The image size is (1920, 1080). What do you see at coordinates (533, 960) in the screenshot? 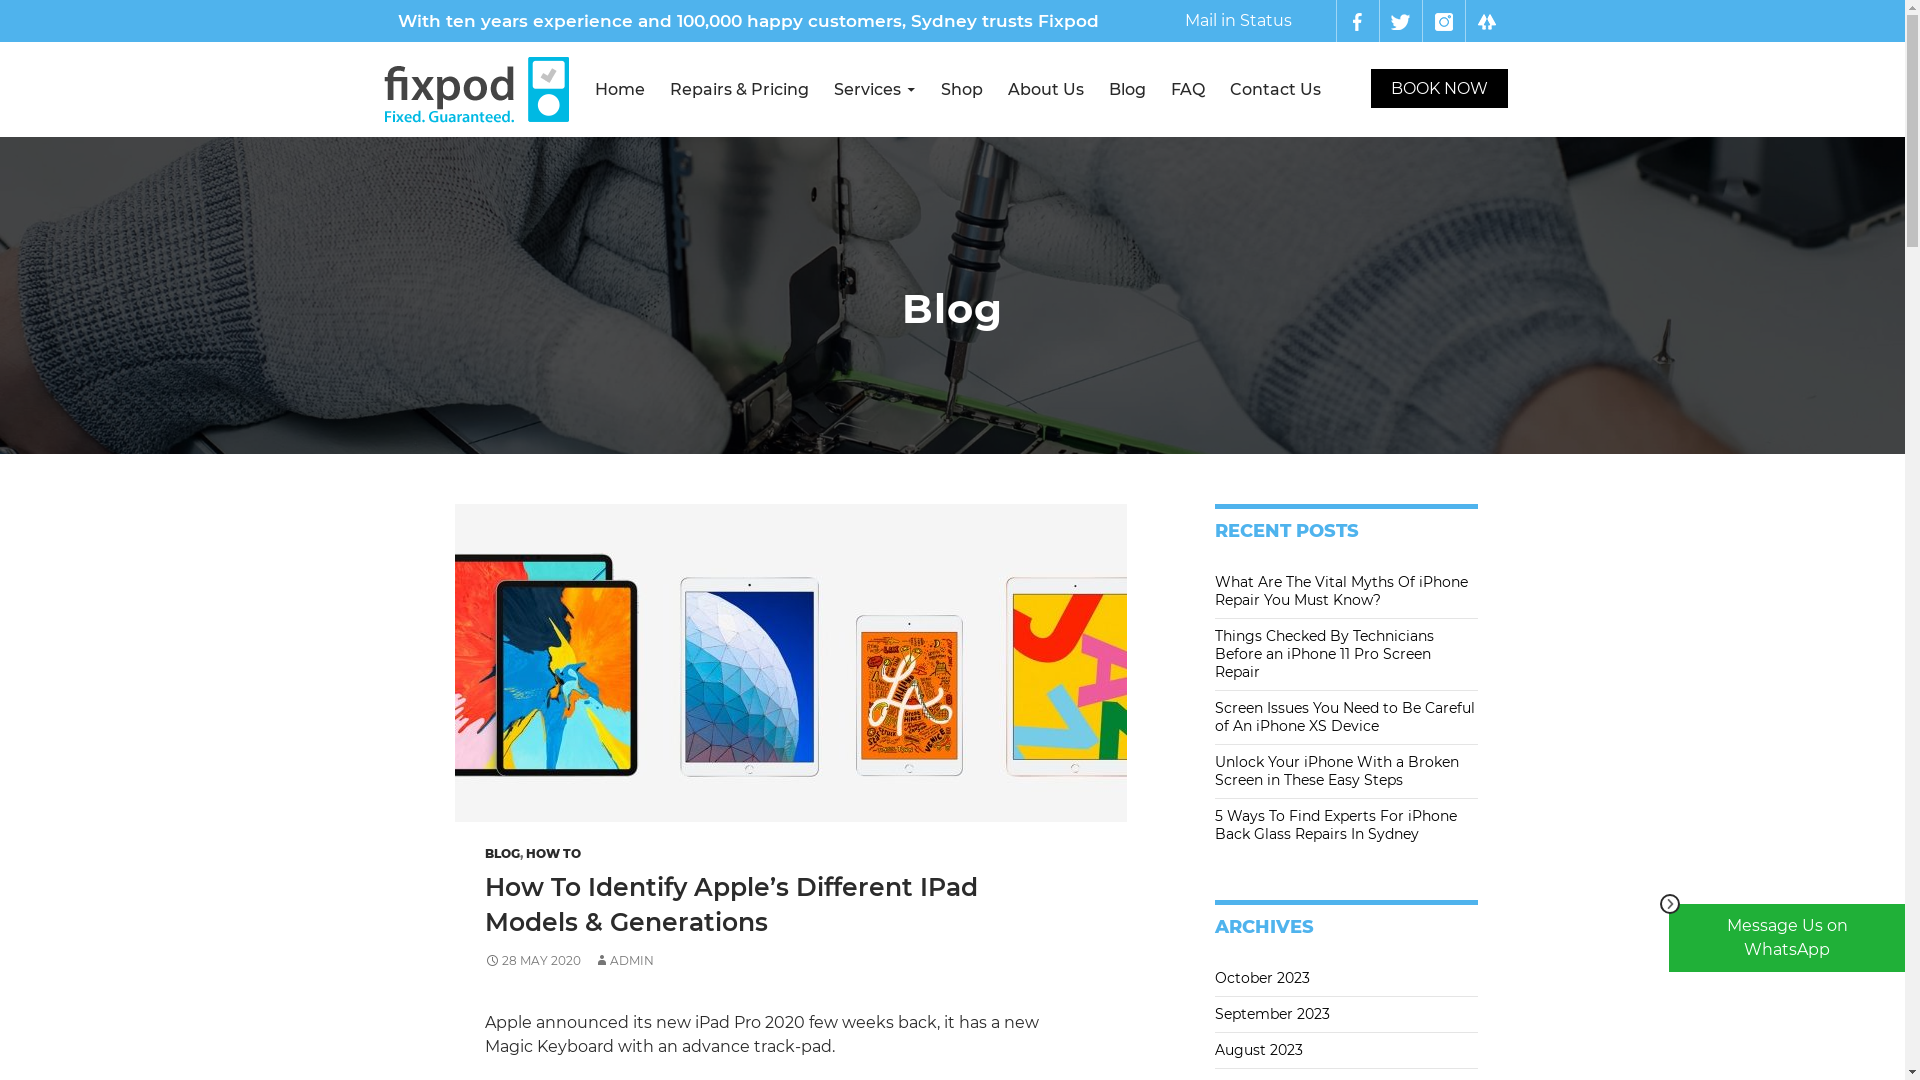
I see `28 MAY 2020` at bounding box center [533, 960].